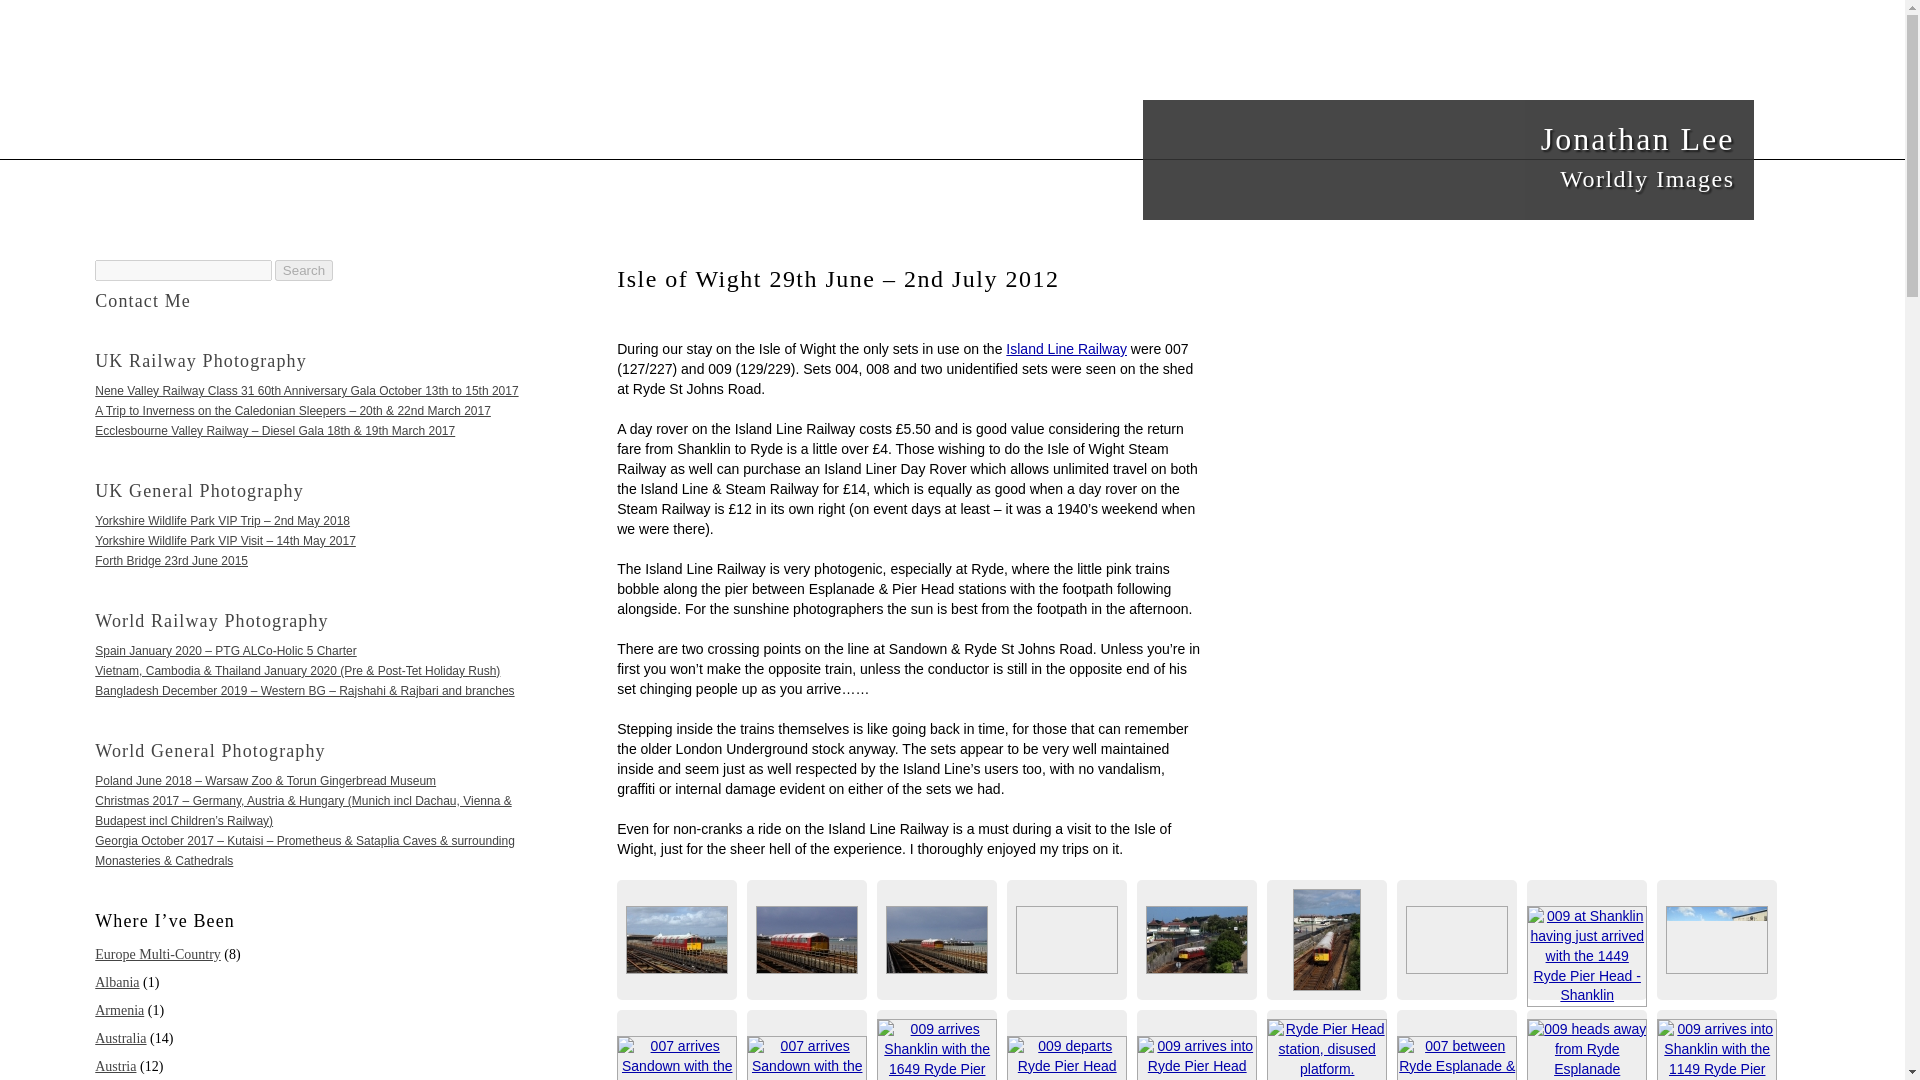 This screenshot has width=1920, height=1080. Describe the element at coordinates (170, 561) in the screenshot. I see `World Railway Photography` at that location.